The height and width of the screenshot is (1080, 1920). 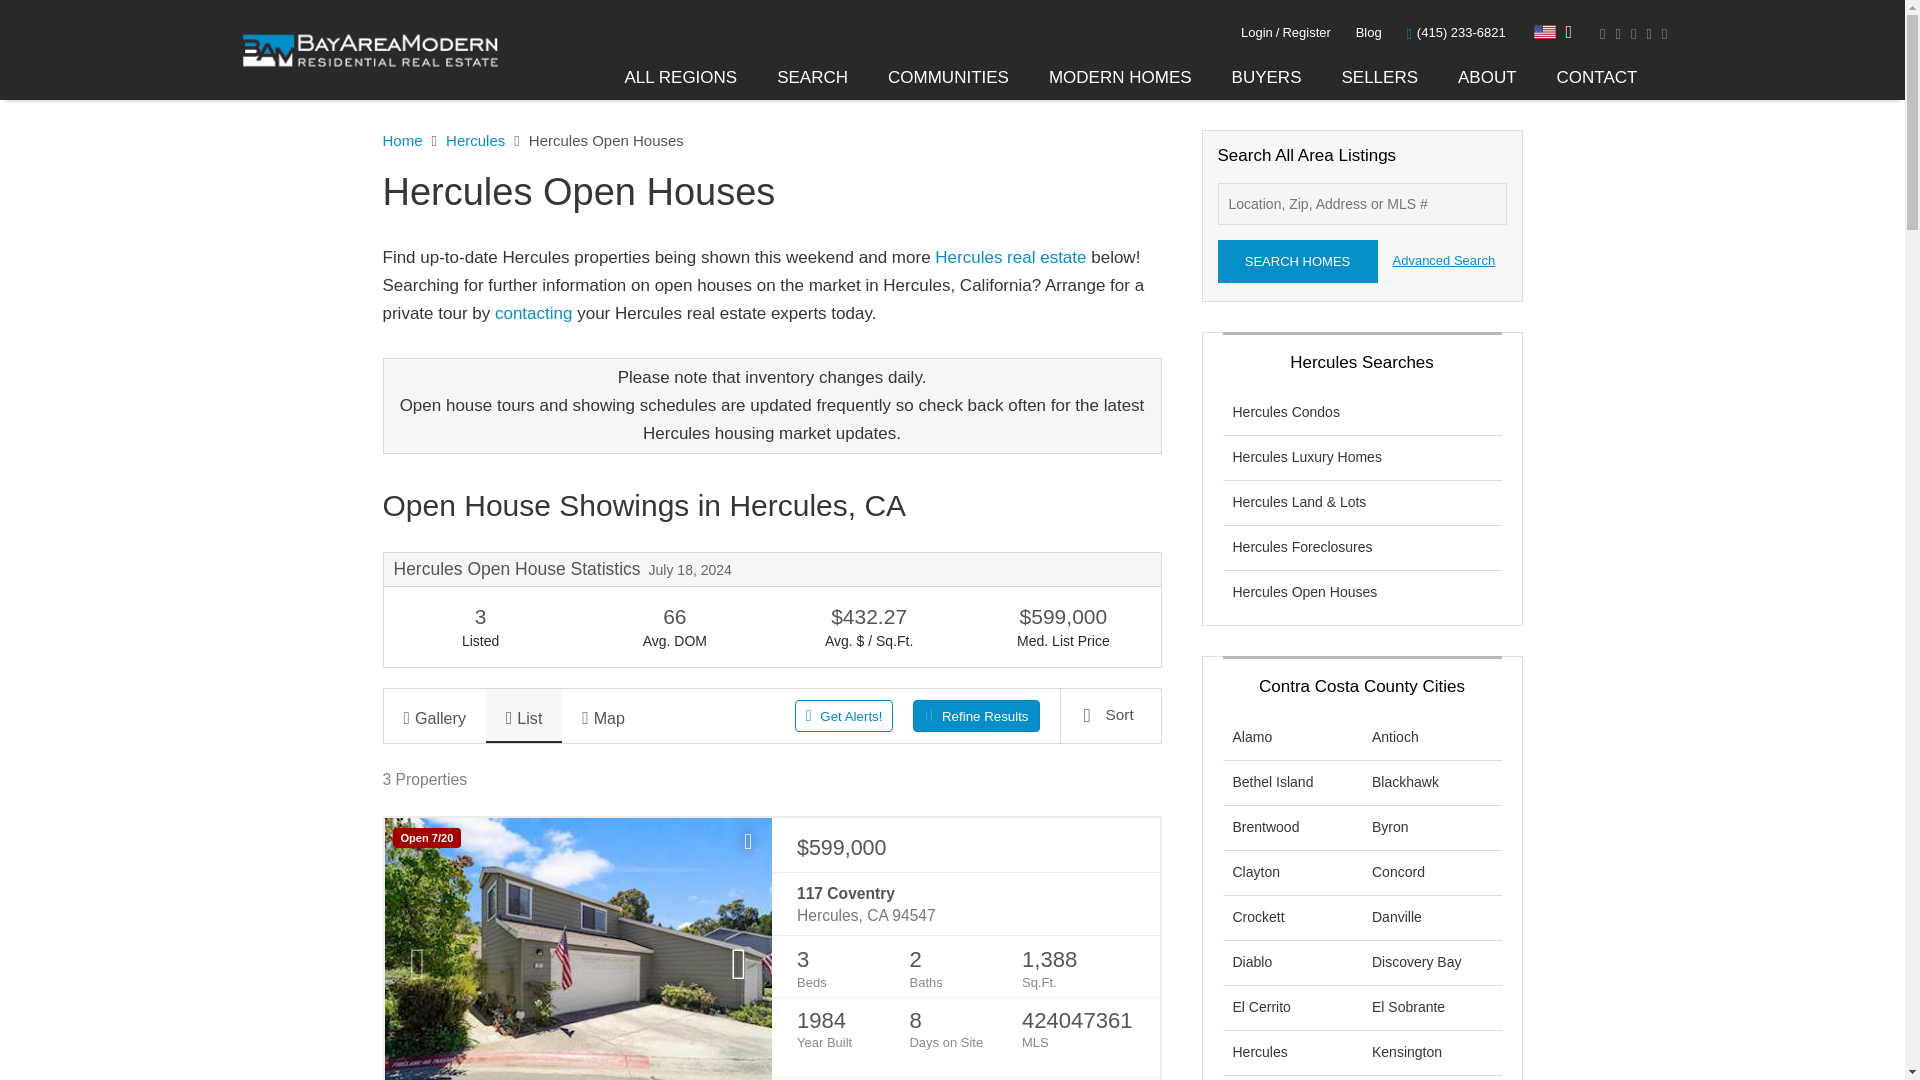 I want to click on Select Language, so click(x=1553, y=32).